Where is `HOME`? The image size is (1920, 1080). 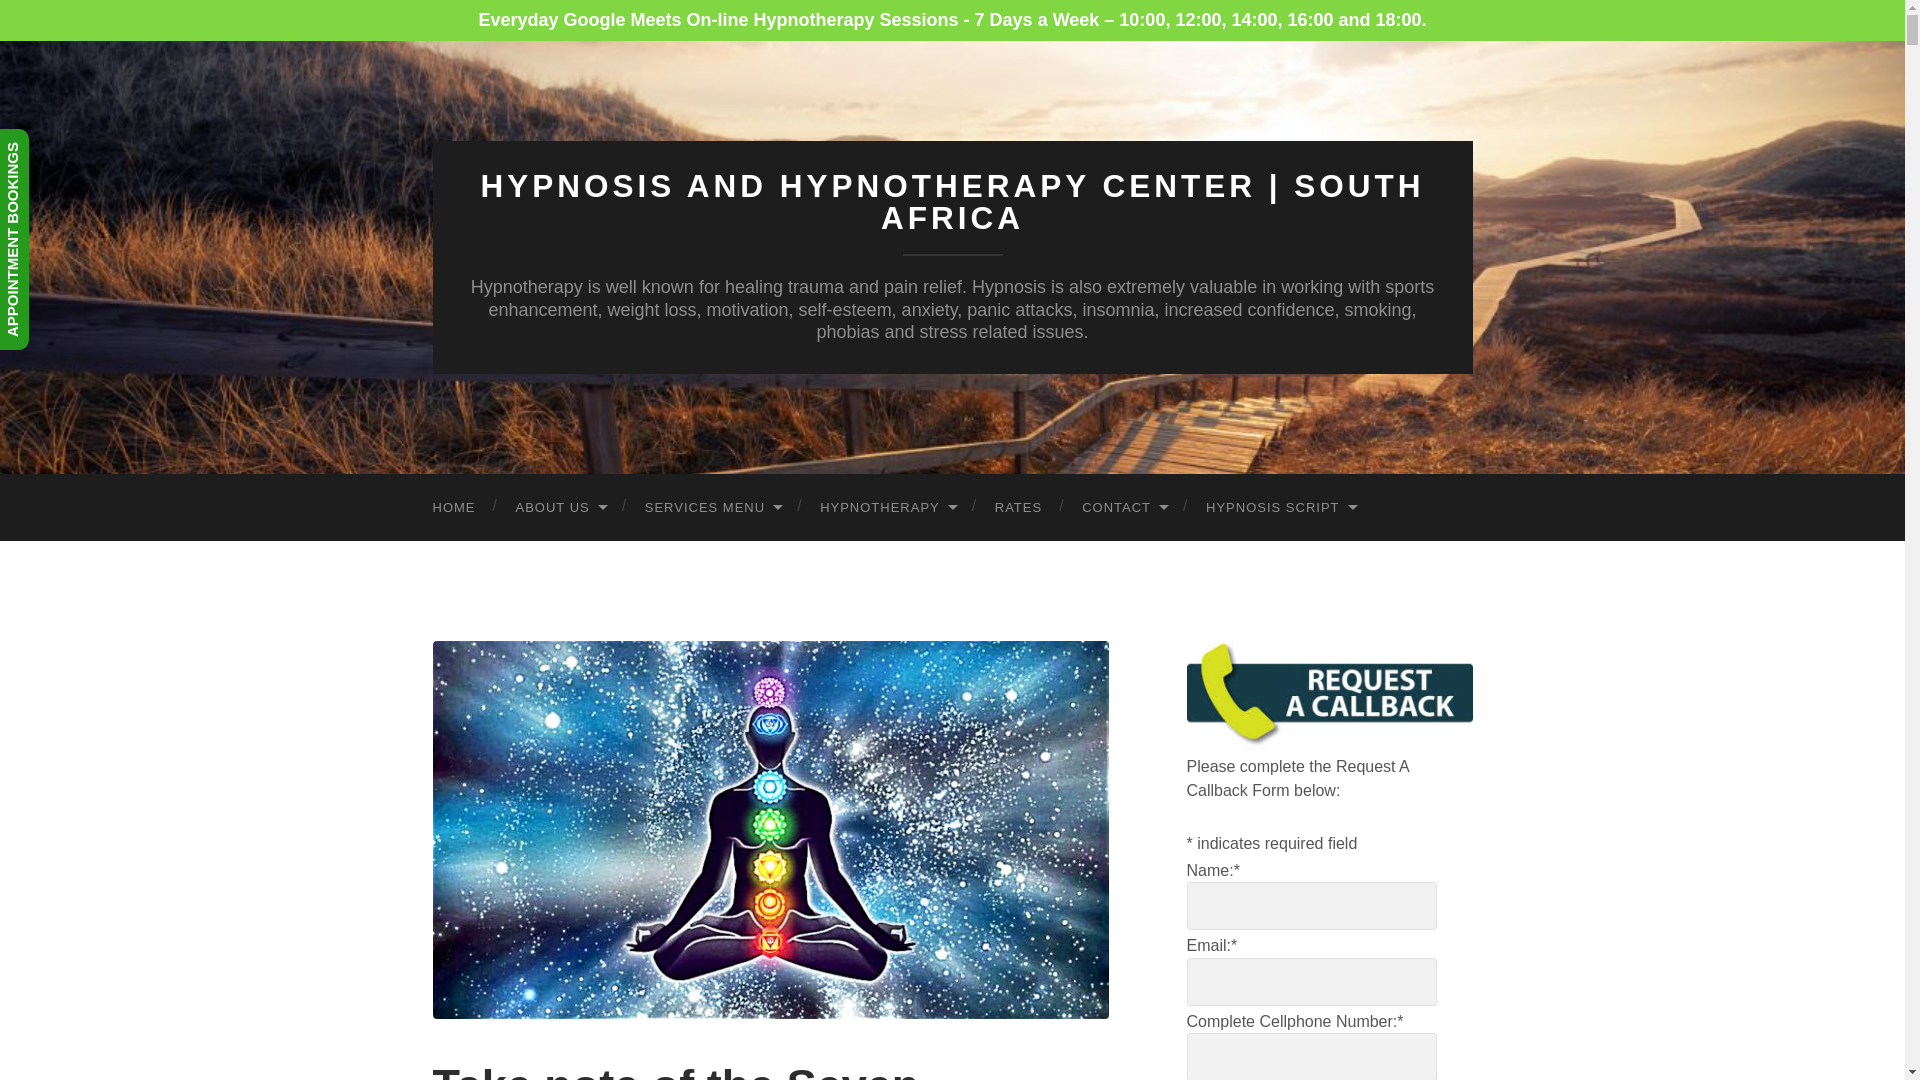
HOME is located at coordinates (454, 508).